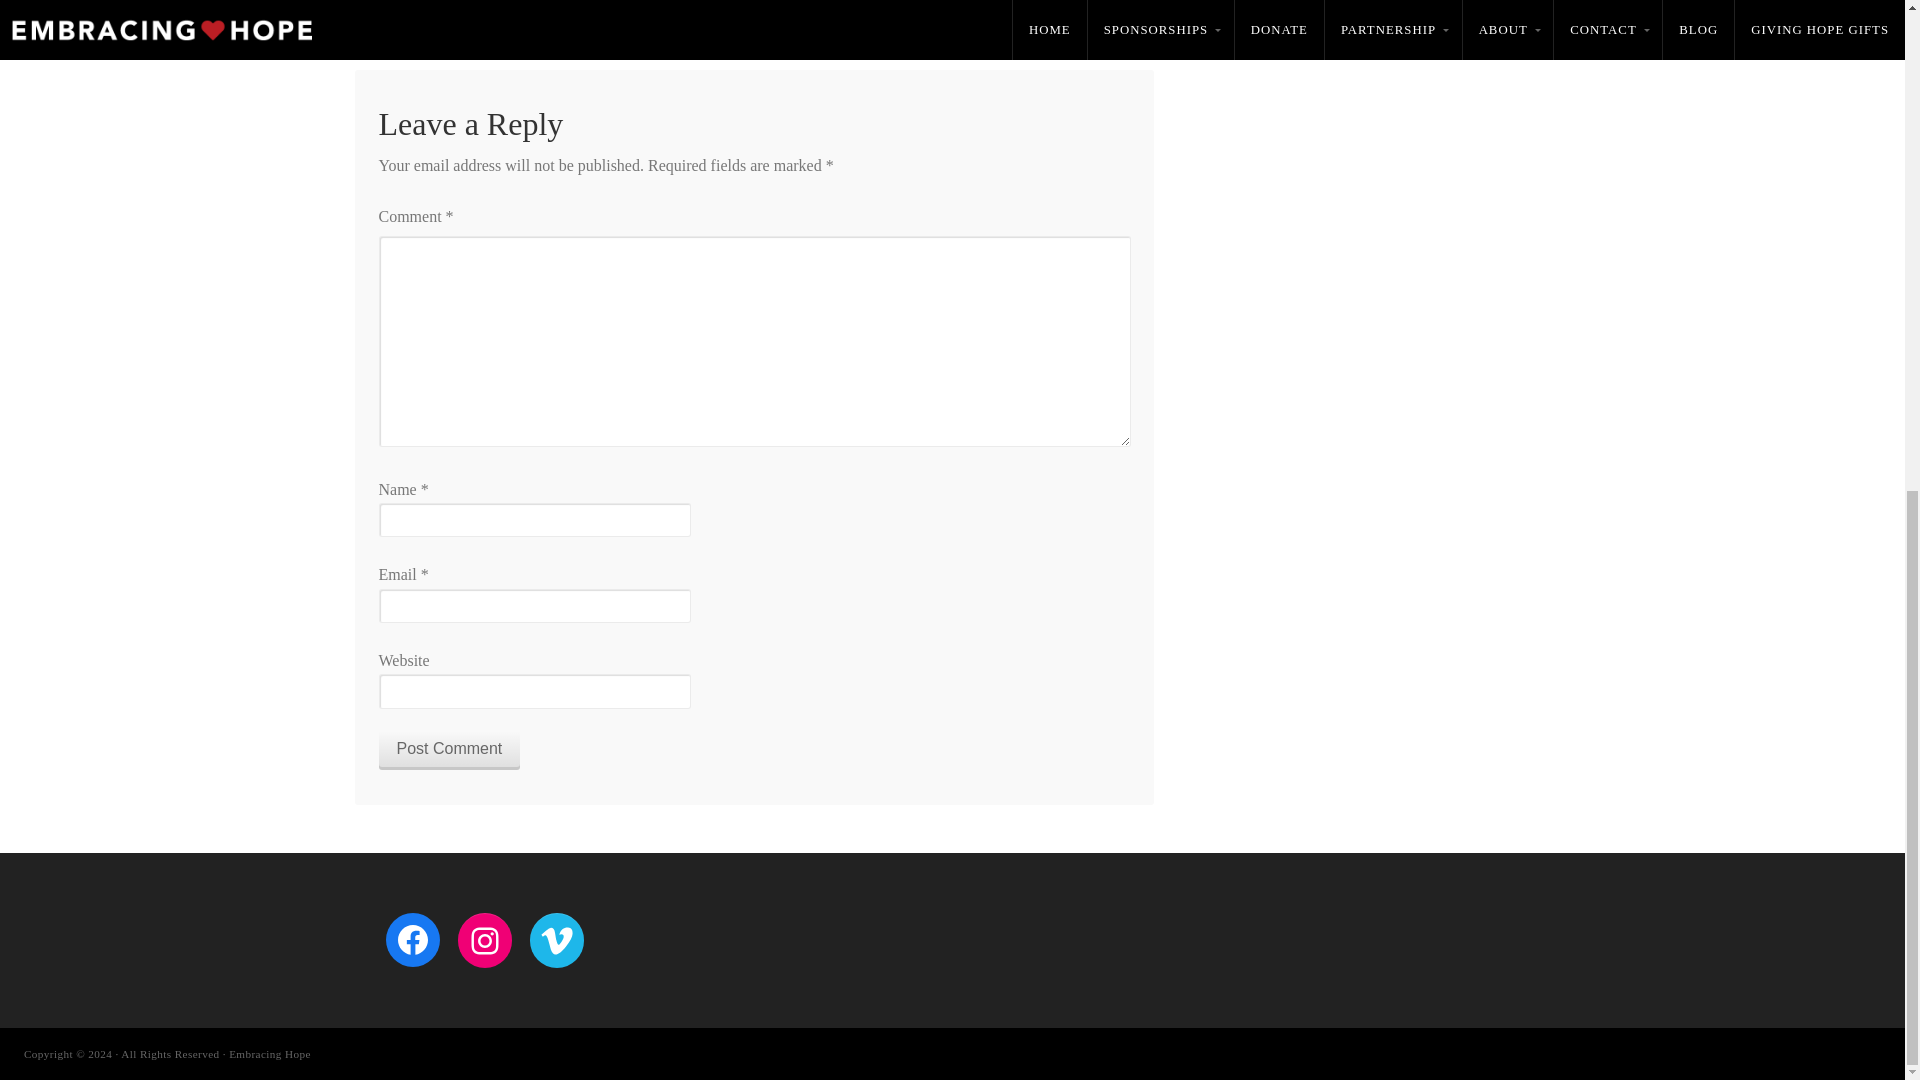 The height and width of the screenshot is (1080, 1920). Describe the element at coordinates (556, 940) in the screenshot. I see `Vimeo` at that location.